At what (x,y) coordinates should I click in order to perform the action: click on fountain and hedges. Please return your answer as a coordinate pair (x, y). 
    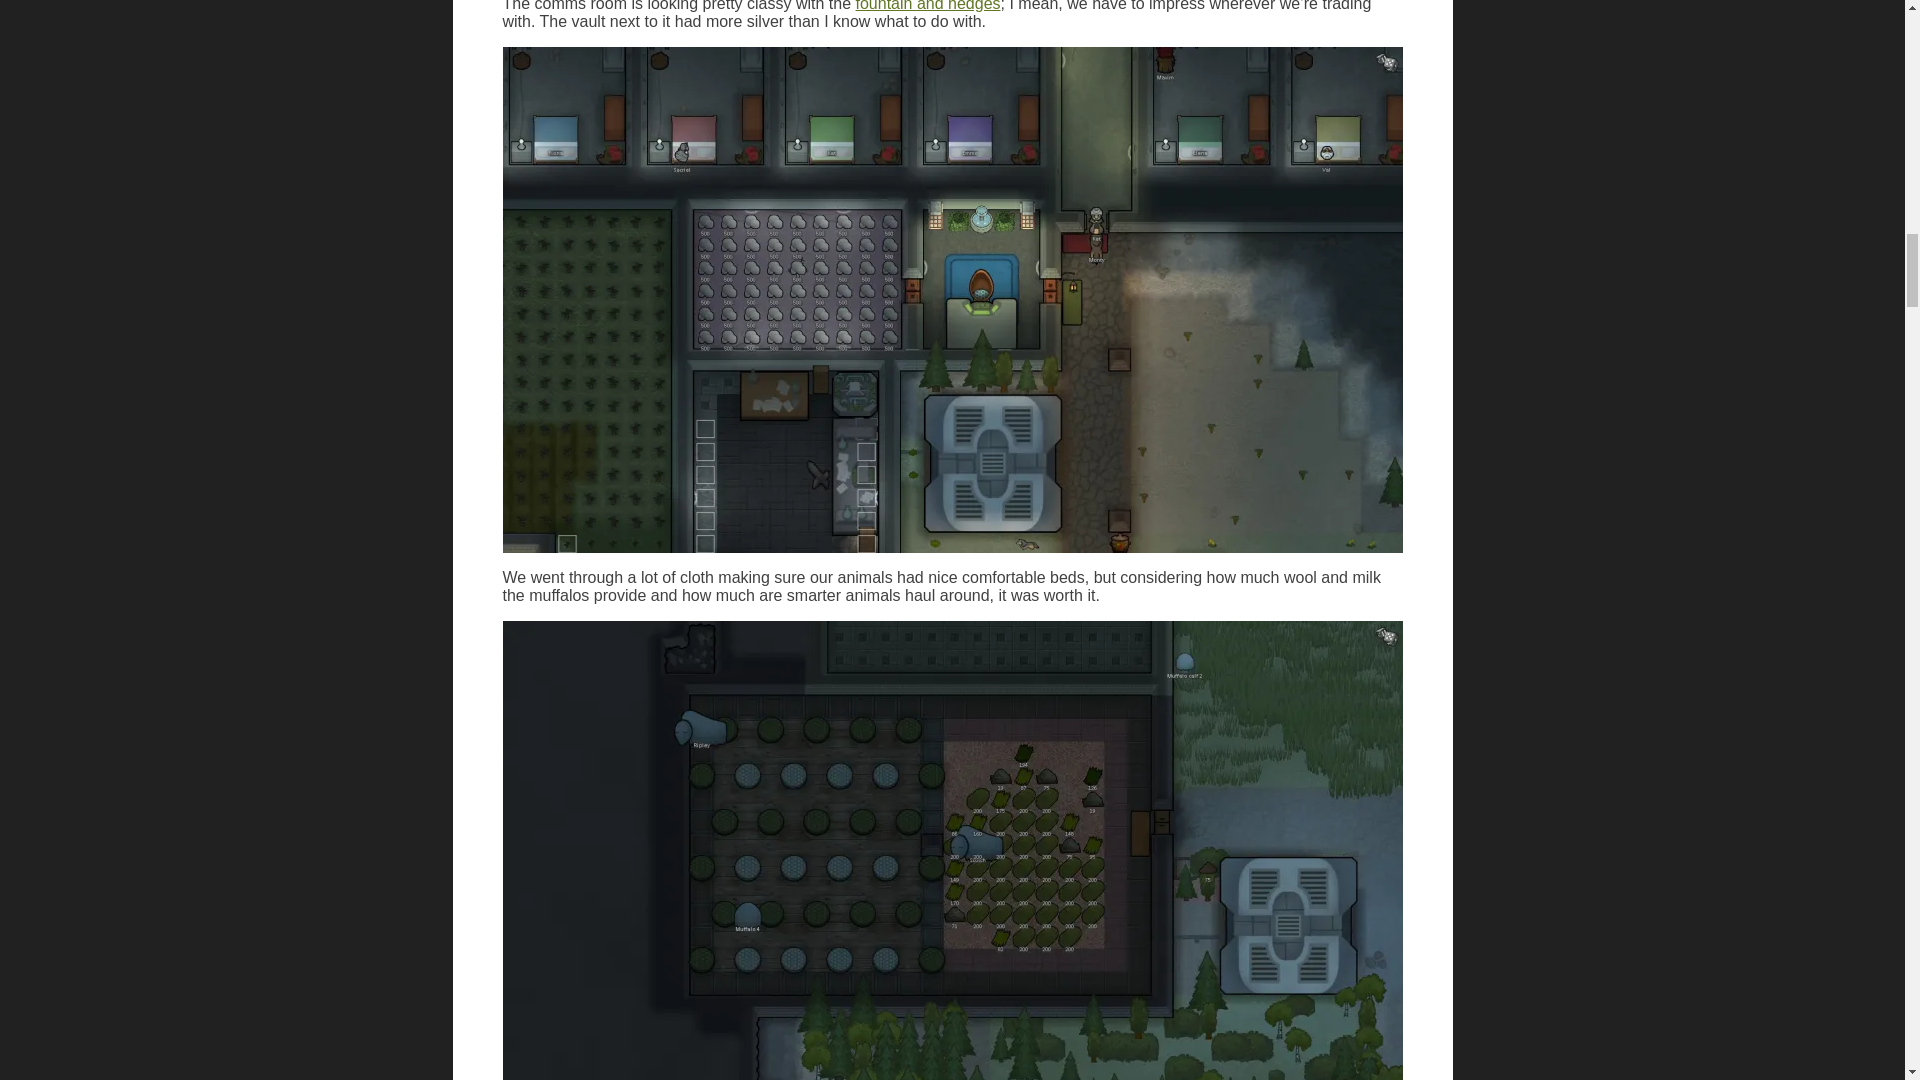
    Looking at the image, I should click on (928, 6).